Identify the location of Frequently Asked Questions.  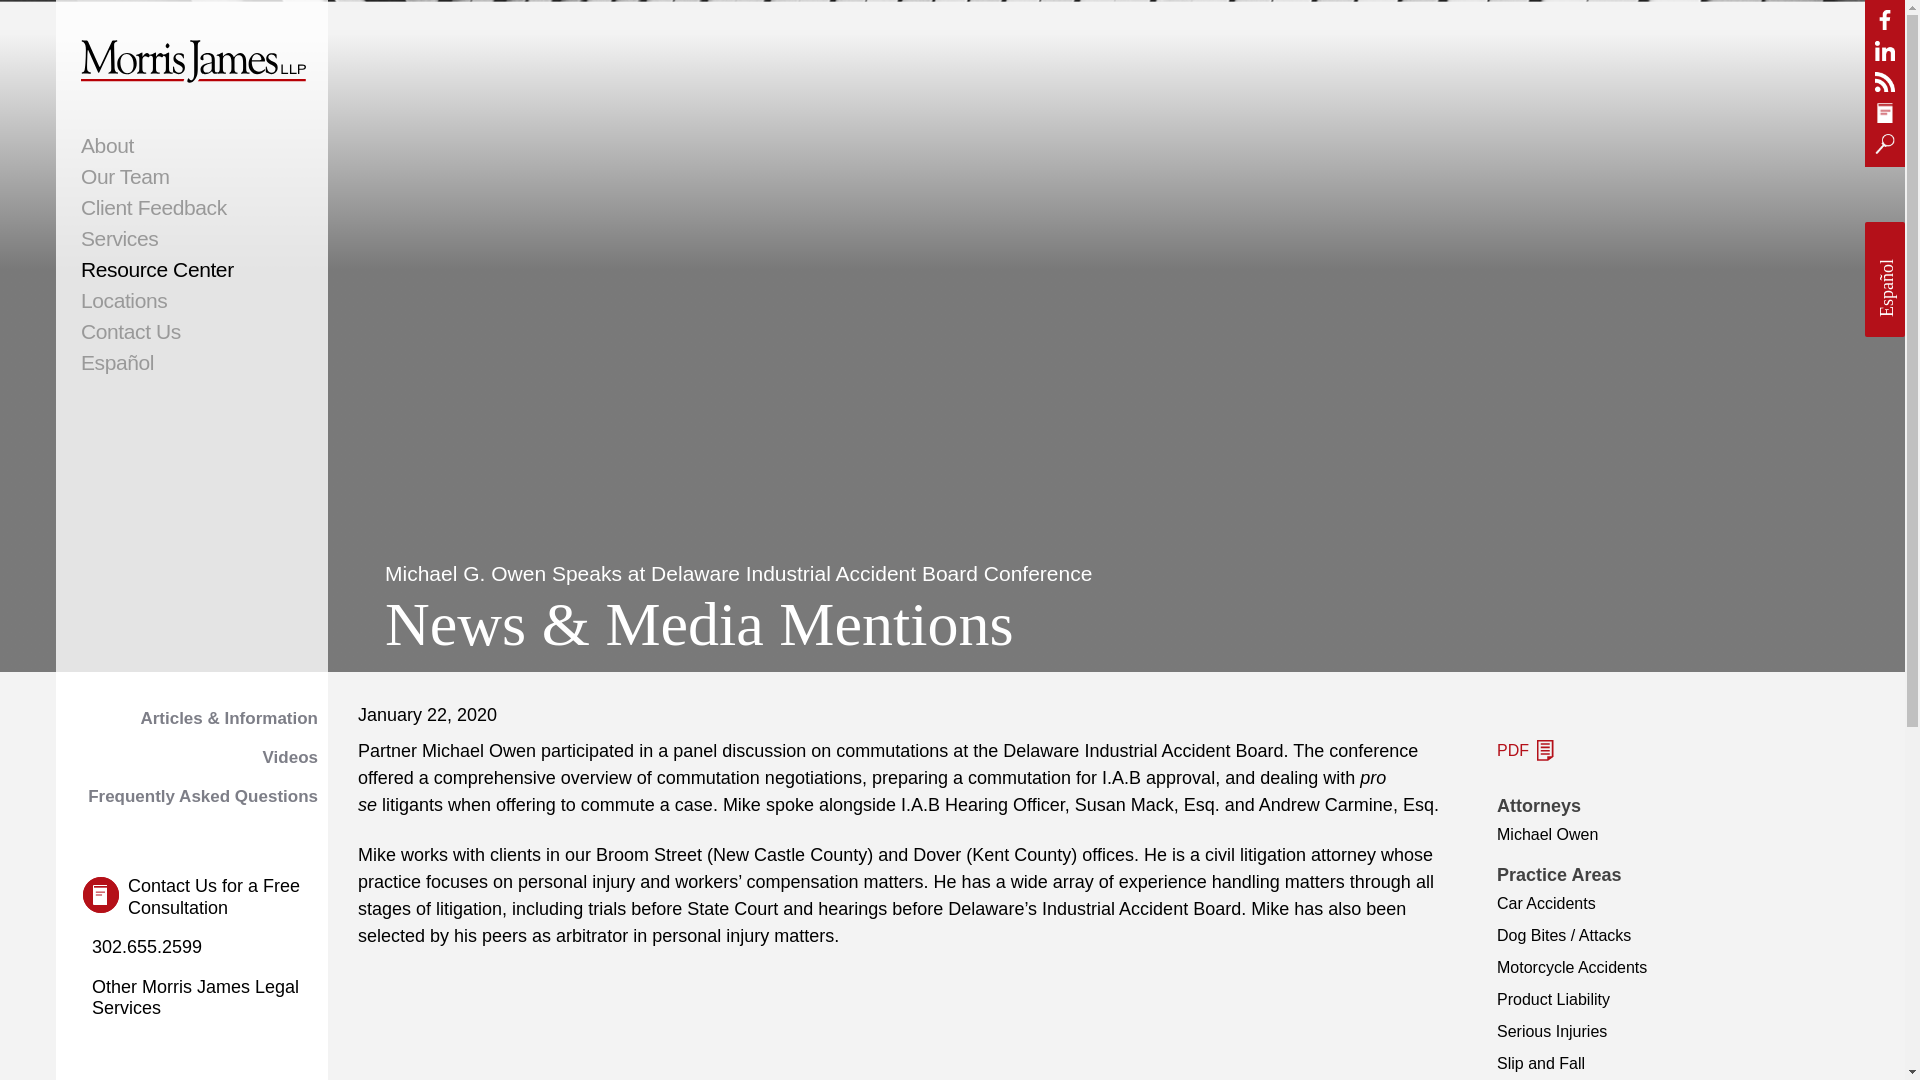
(192, 796).